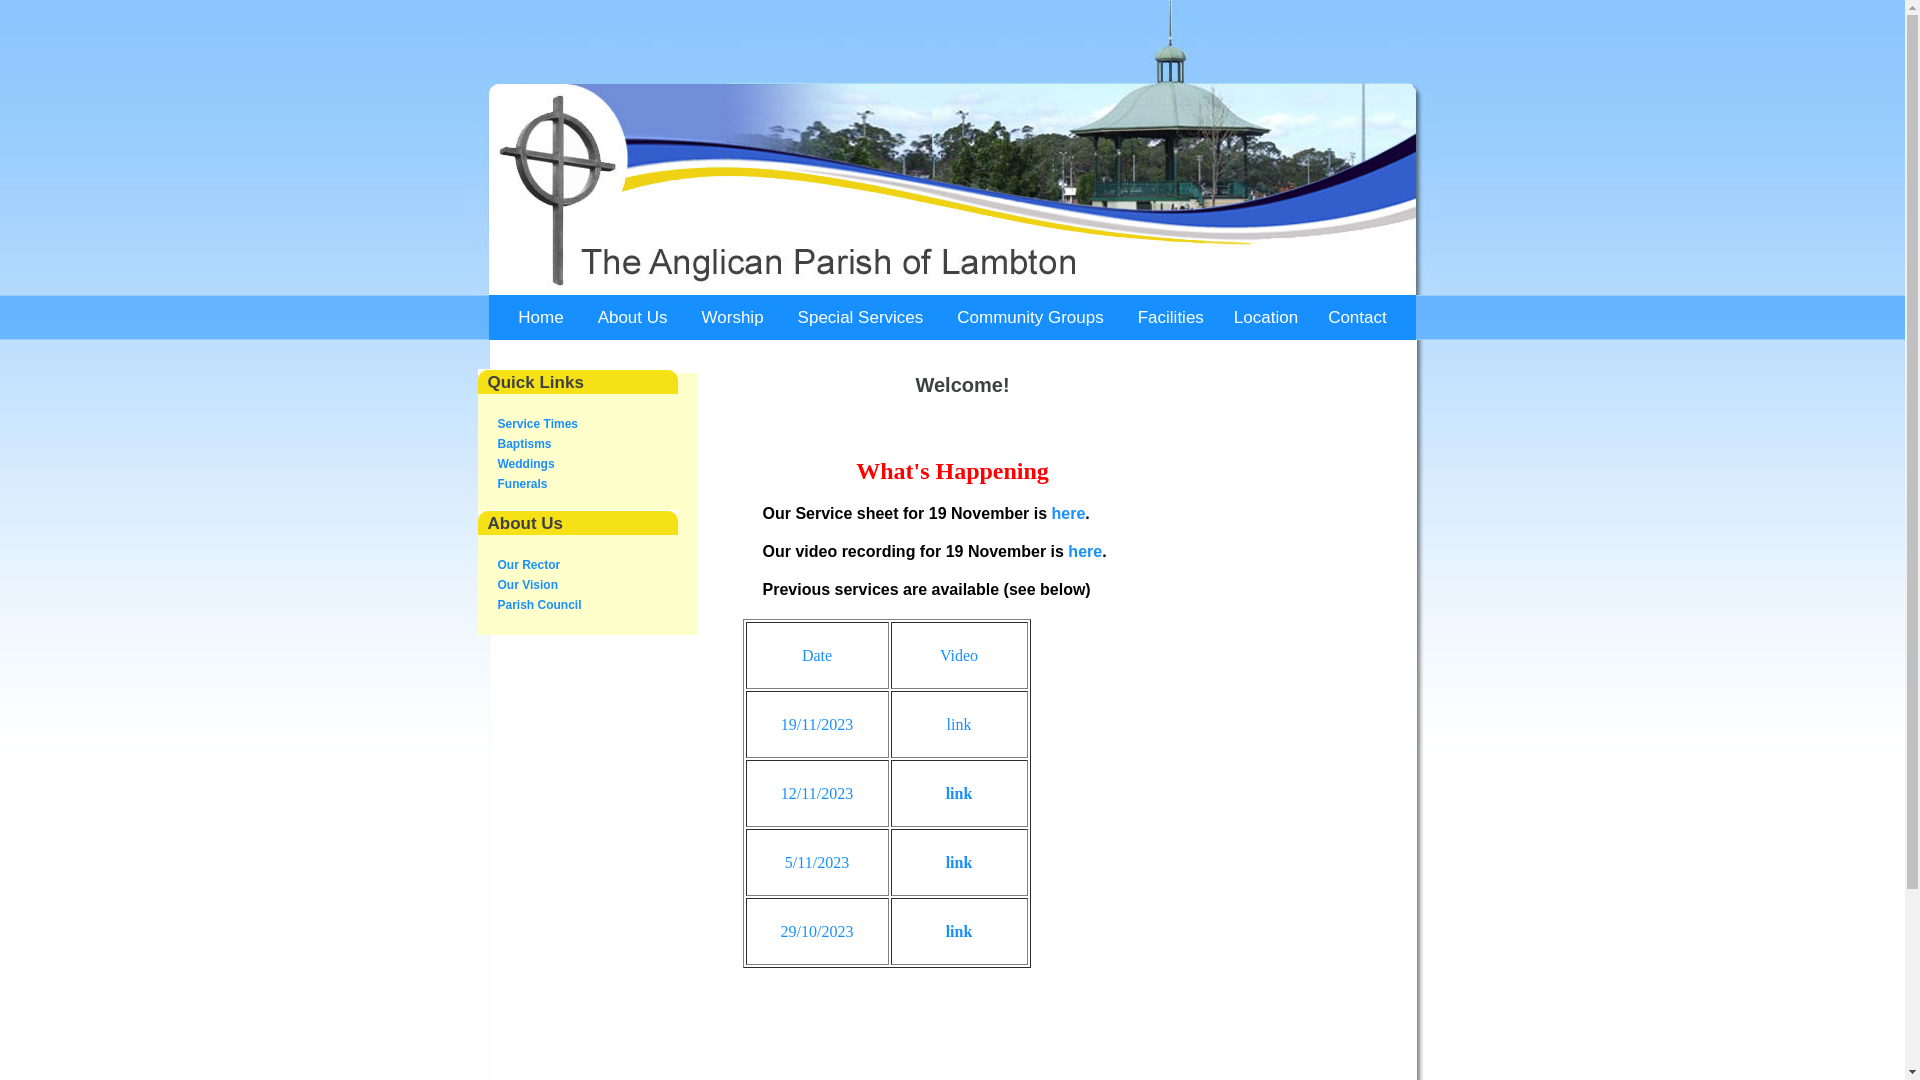 This screenshot has height=1080, width=1920. What do you see at coordinates (633, 318) in the screenshot?
I see `About Us` at bounding box center [633, 318].